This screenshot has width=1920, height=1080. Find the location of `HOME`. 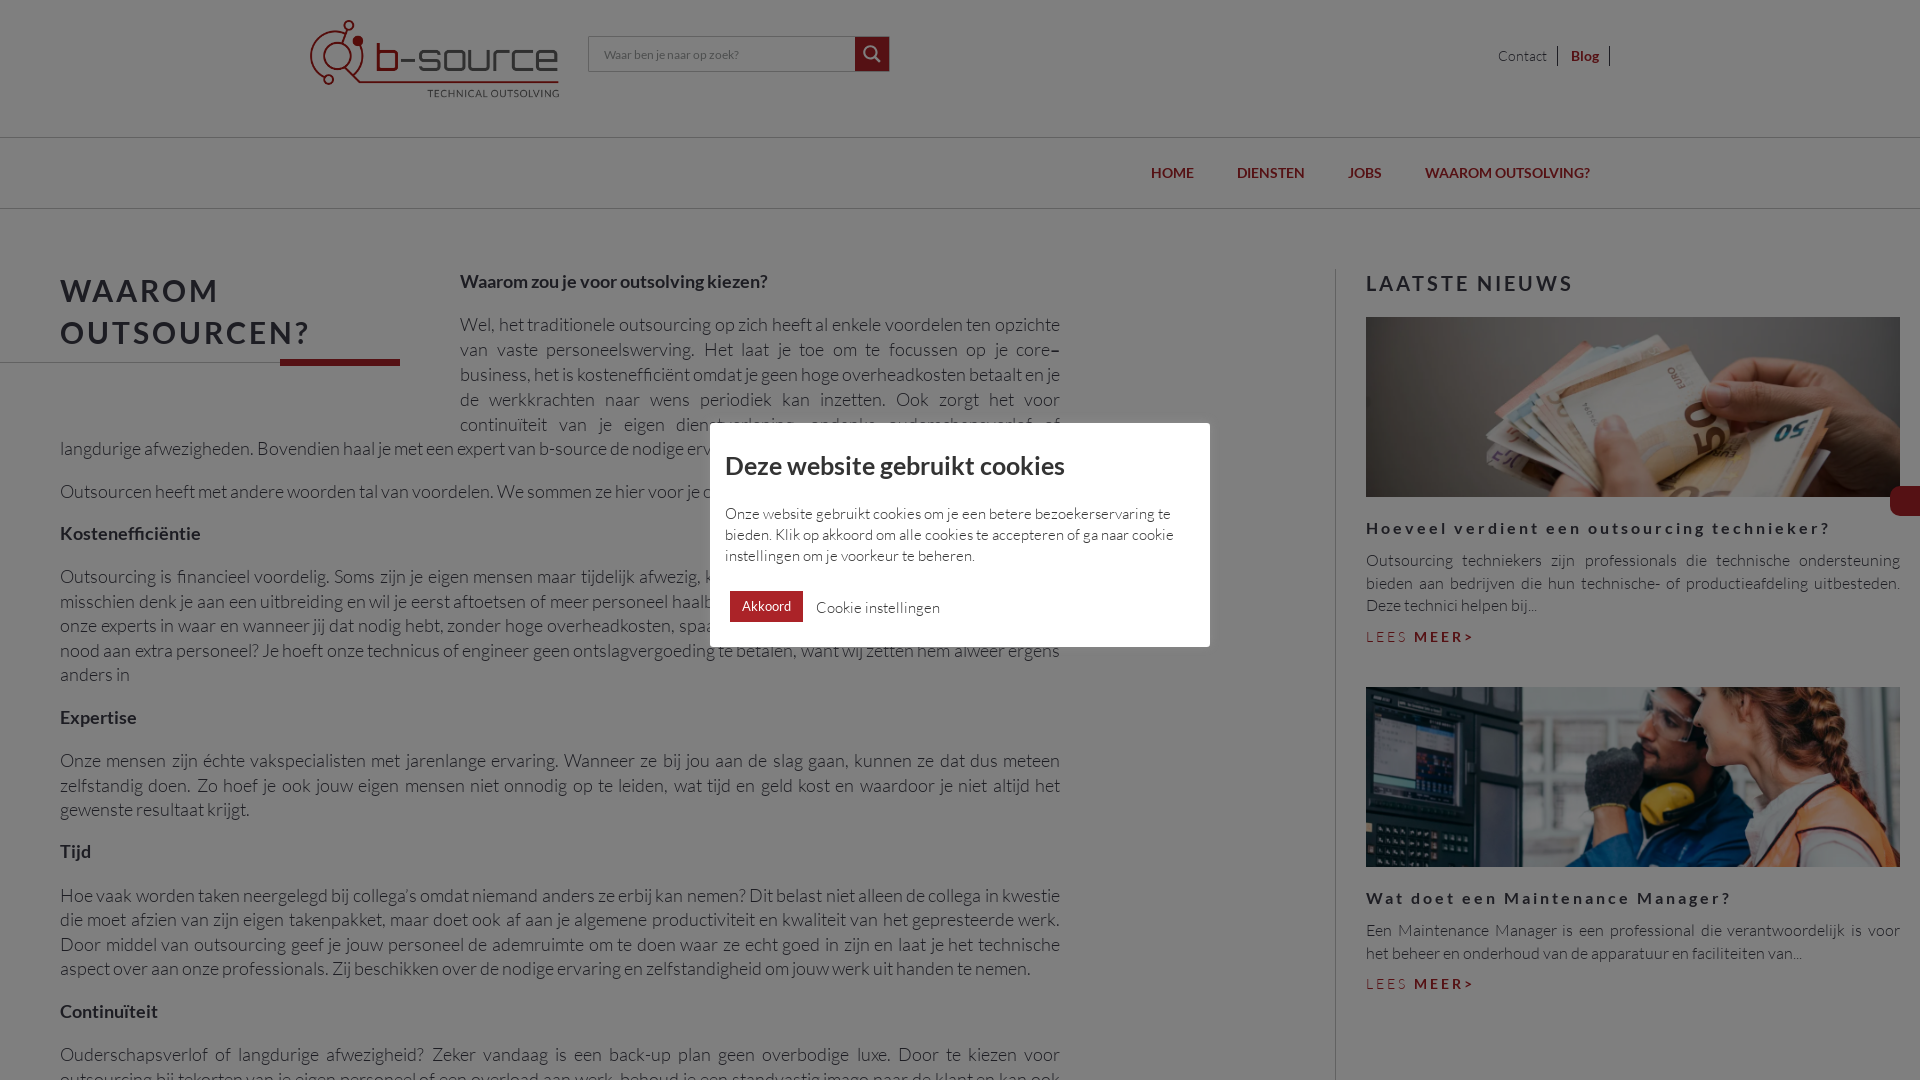

HOME is located at coordinates (1172, 173).